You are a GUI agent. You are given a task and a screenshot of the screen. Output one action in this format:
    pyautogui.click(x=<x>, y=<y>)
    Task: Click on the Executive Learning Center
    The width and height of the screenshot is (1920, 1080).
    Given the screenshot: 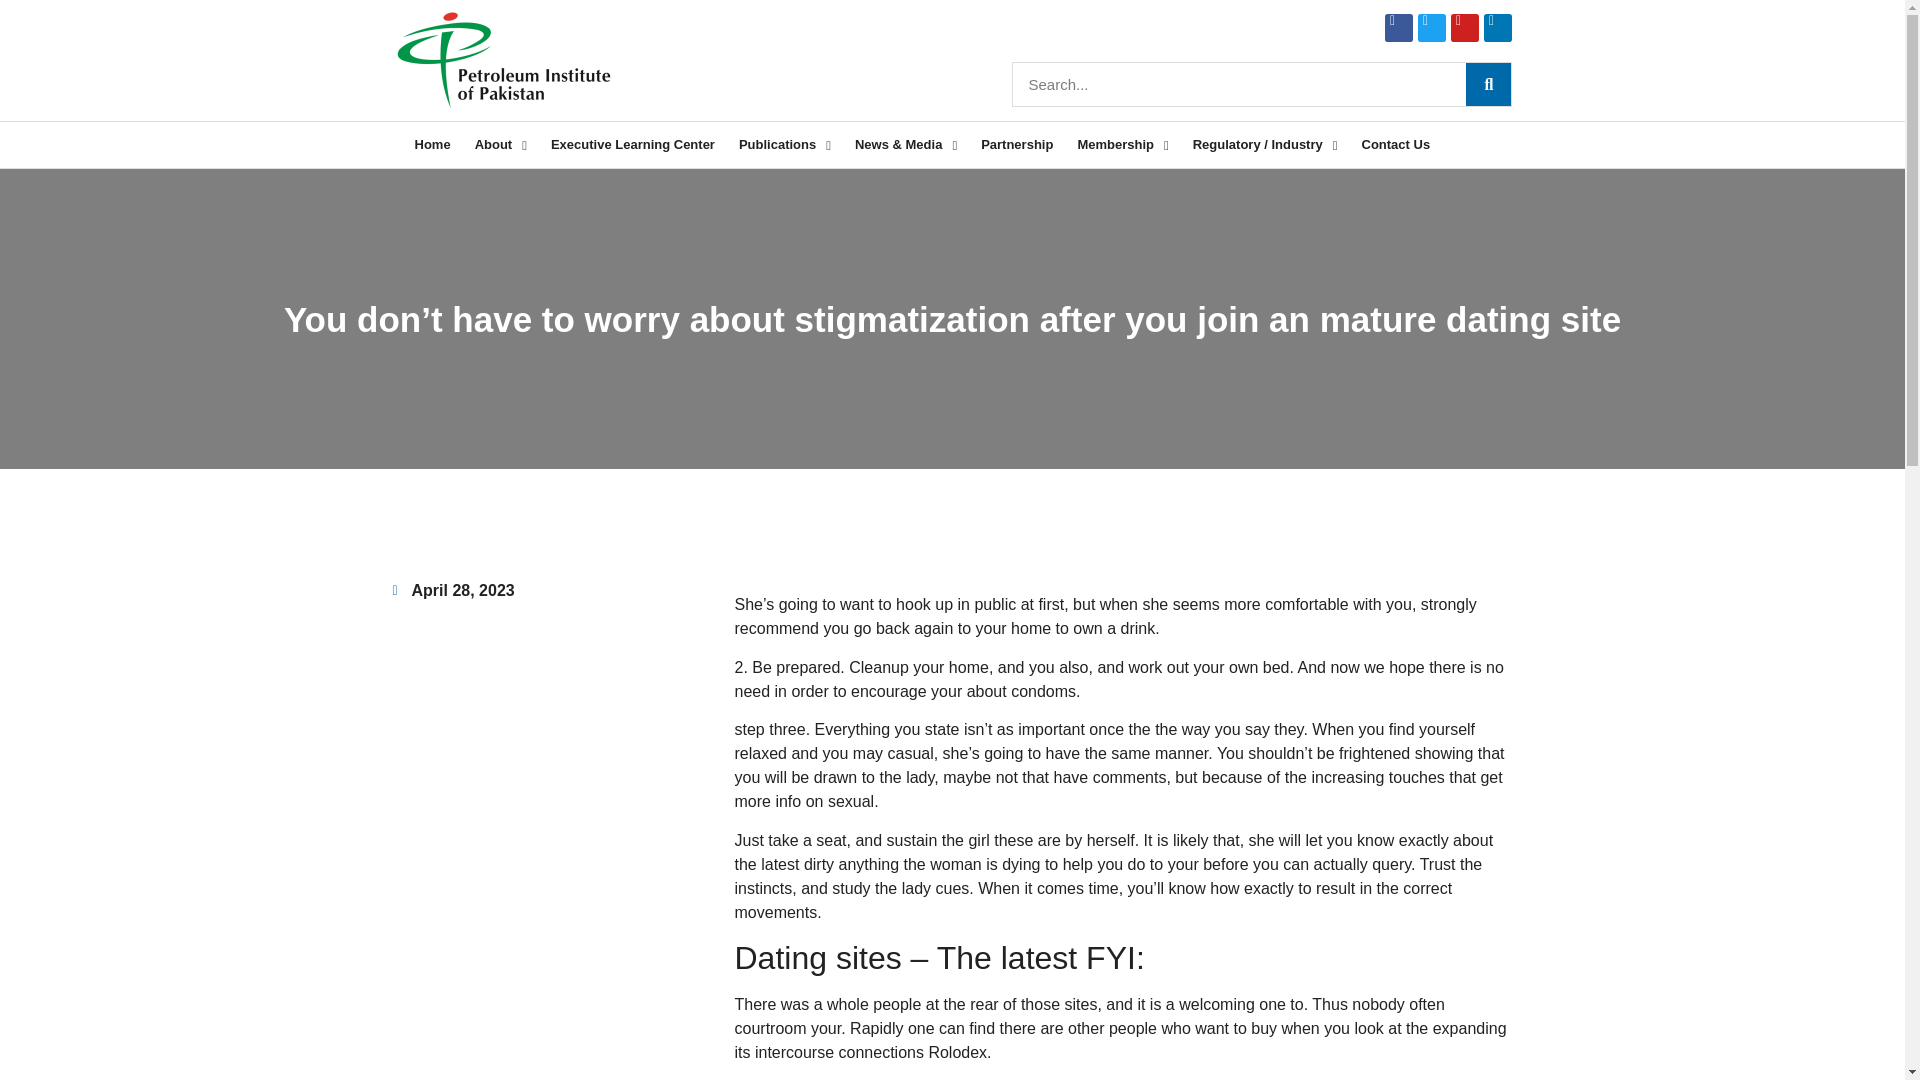 What is the action you would take?
    pyautogui.click(x=633, y=145)
    